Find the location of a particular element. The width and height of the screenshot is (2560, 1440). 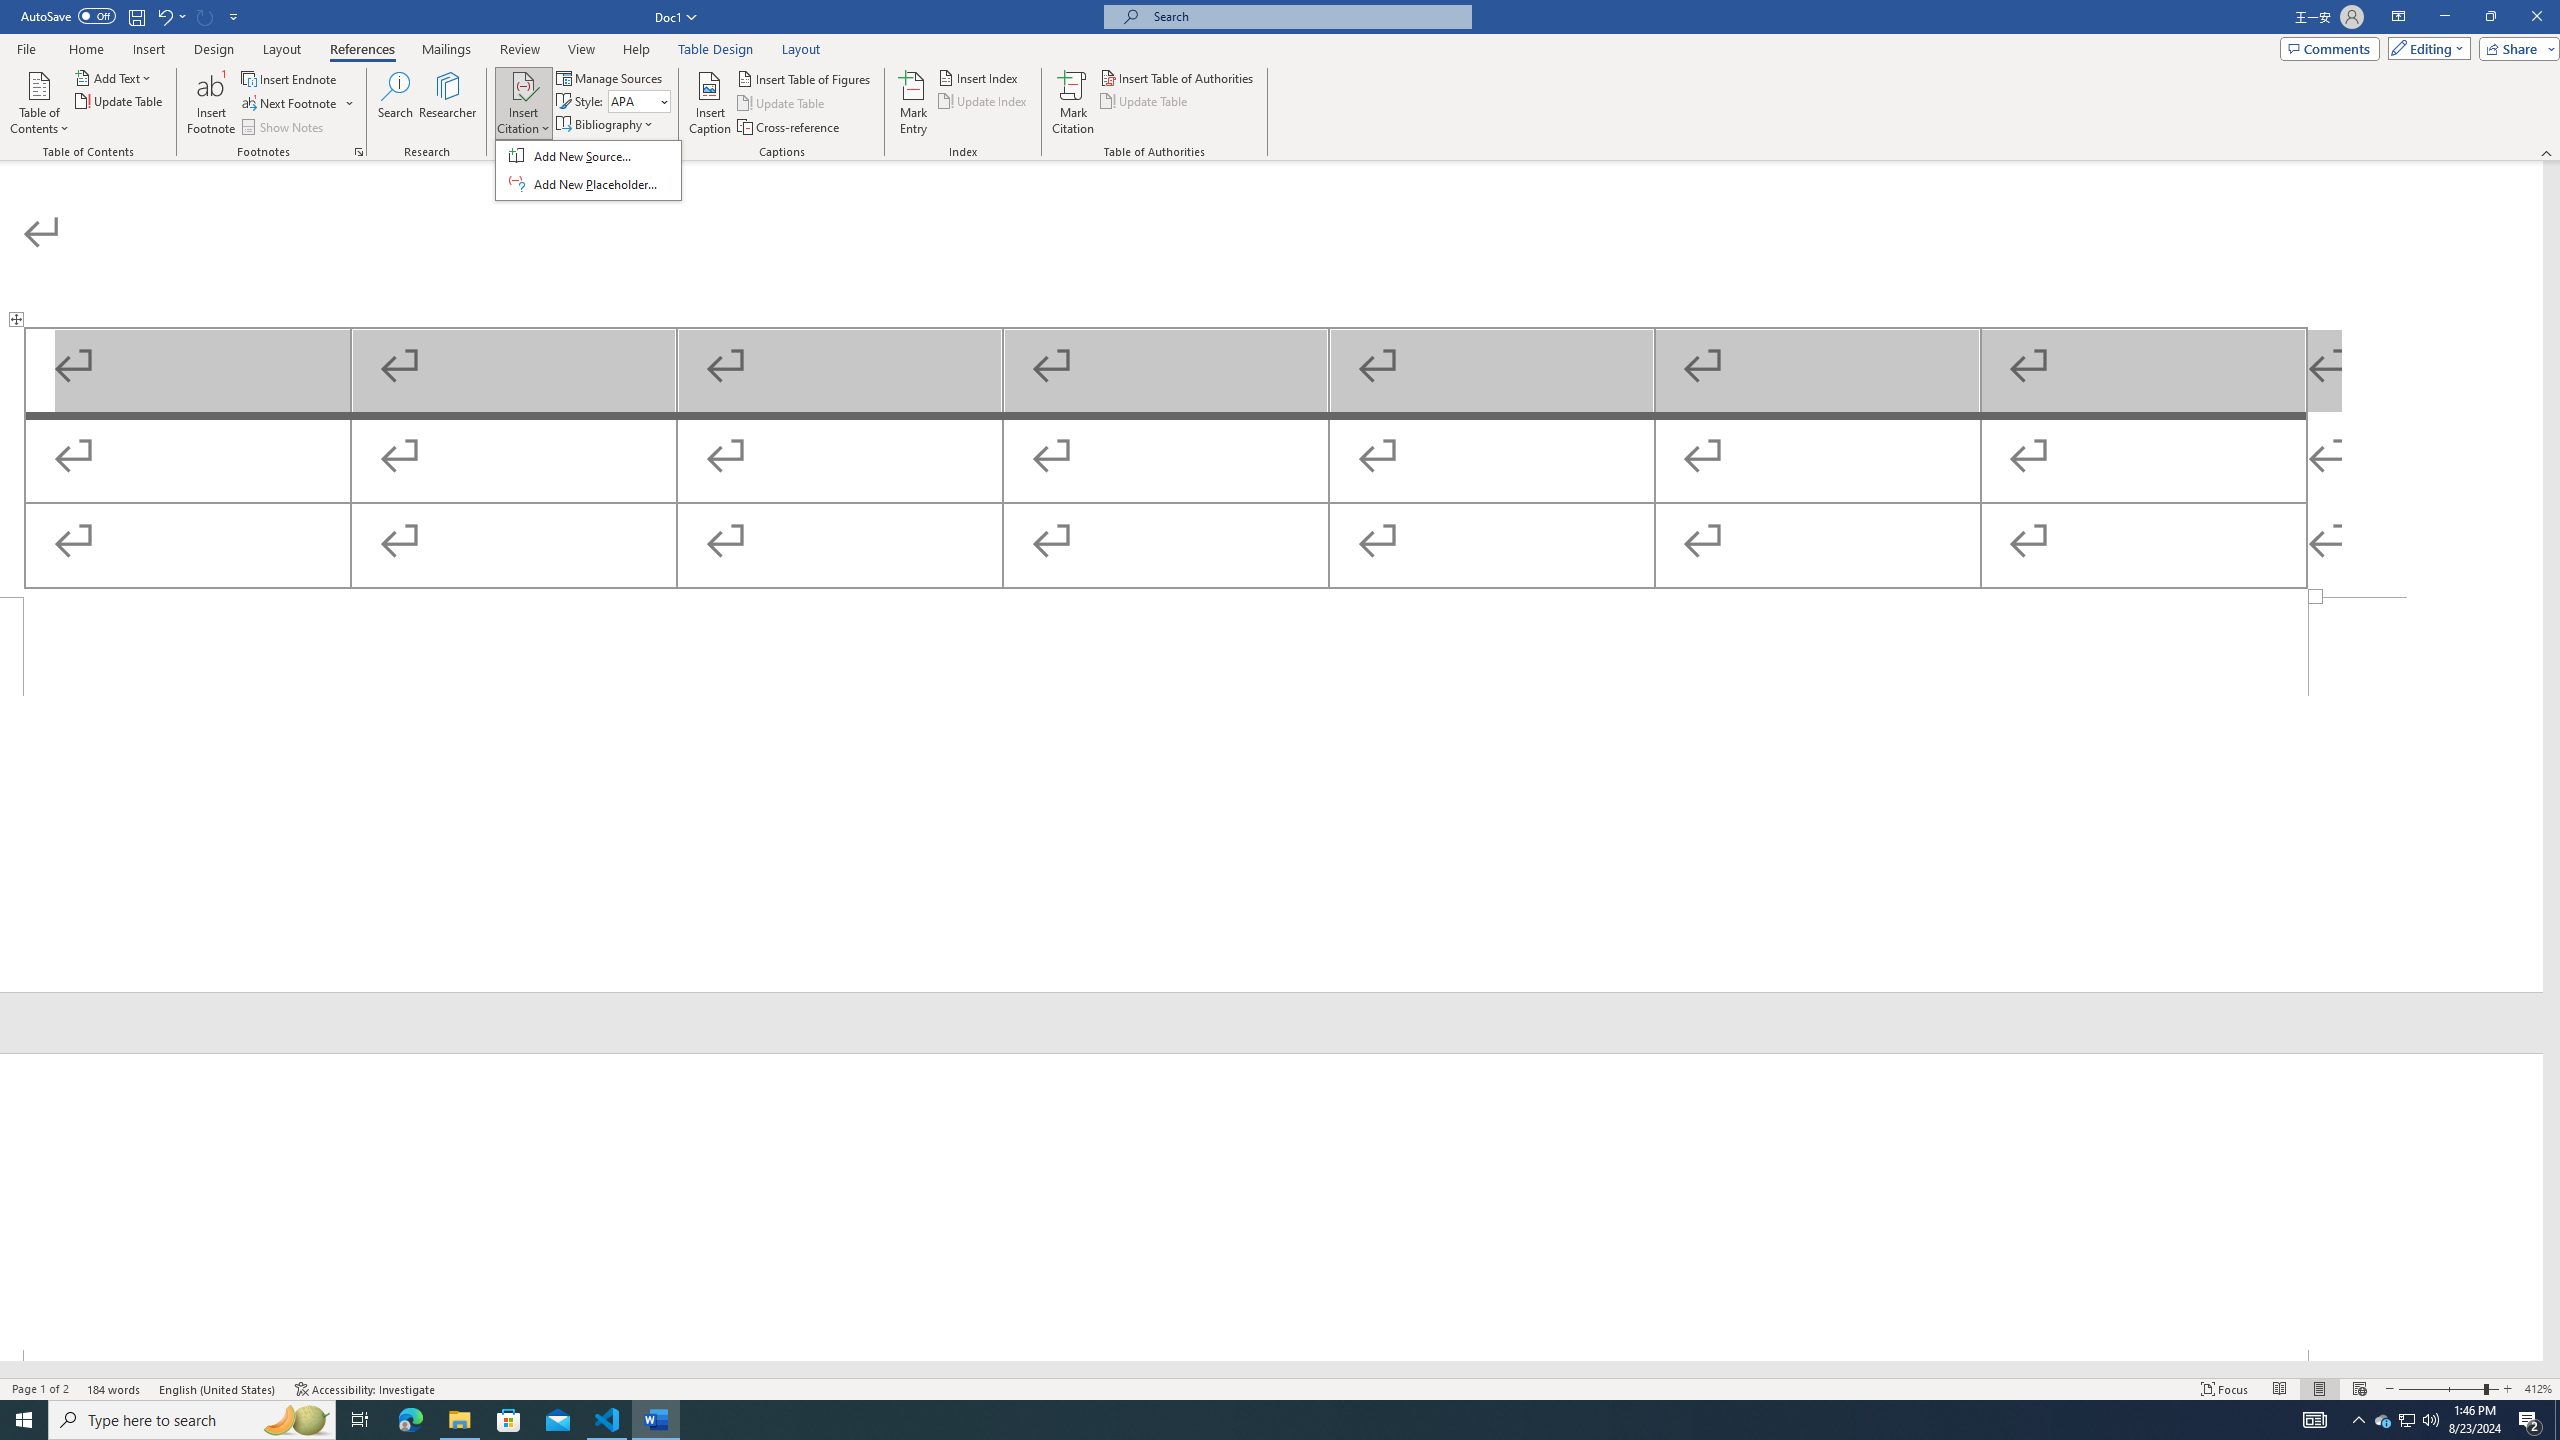

Language English (United States) is located at coordinates (218, 1389).